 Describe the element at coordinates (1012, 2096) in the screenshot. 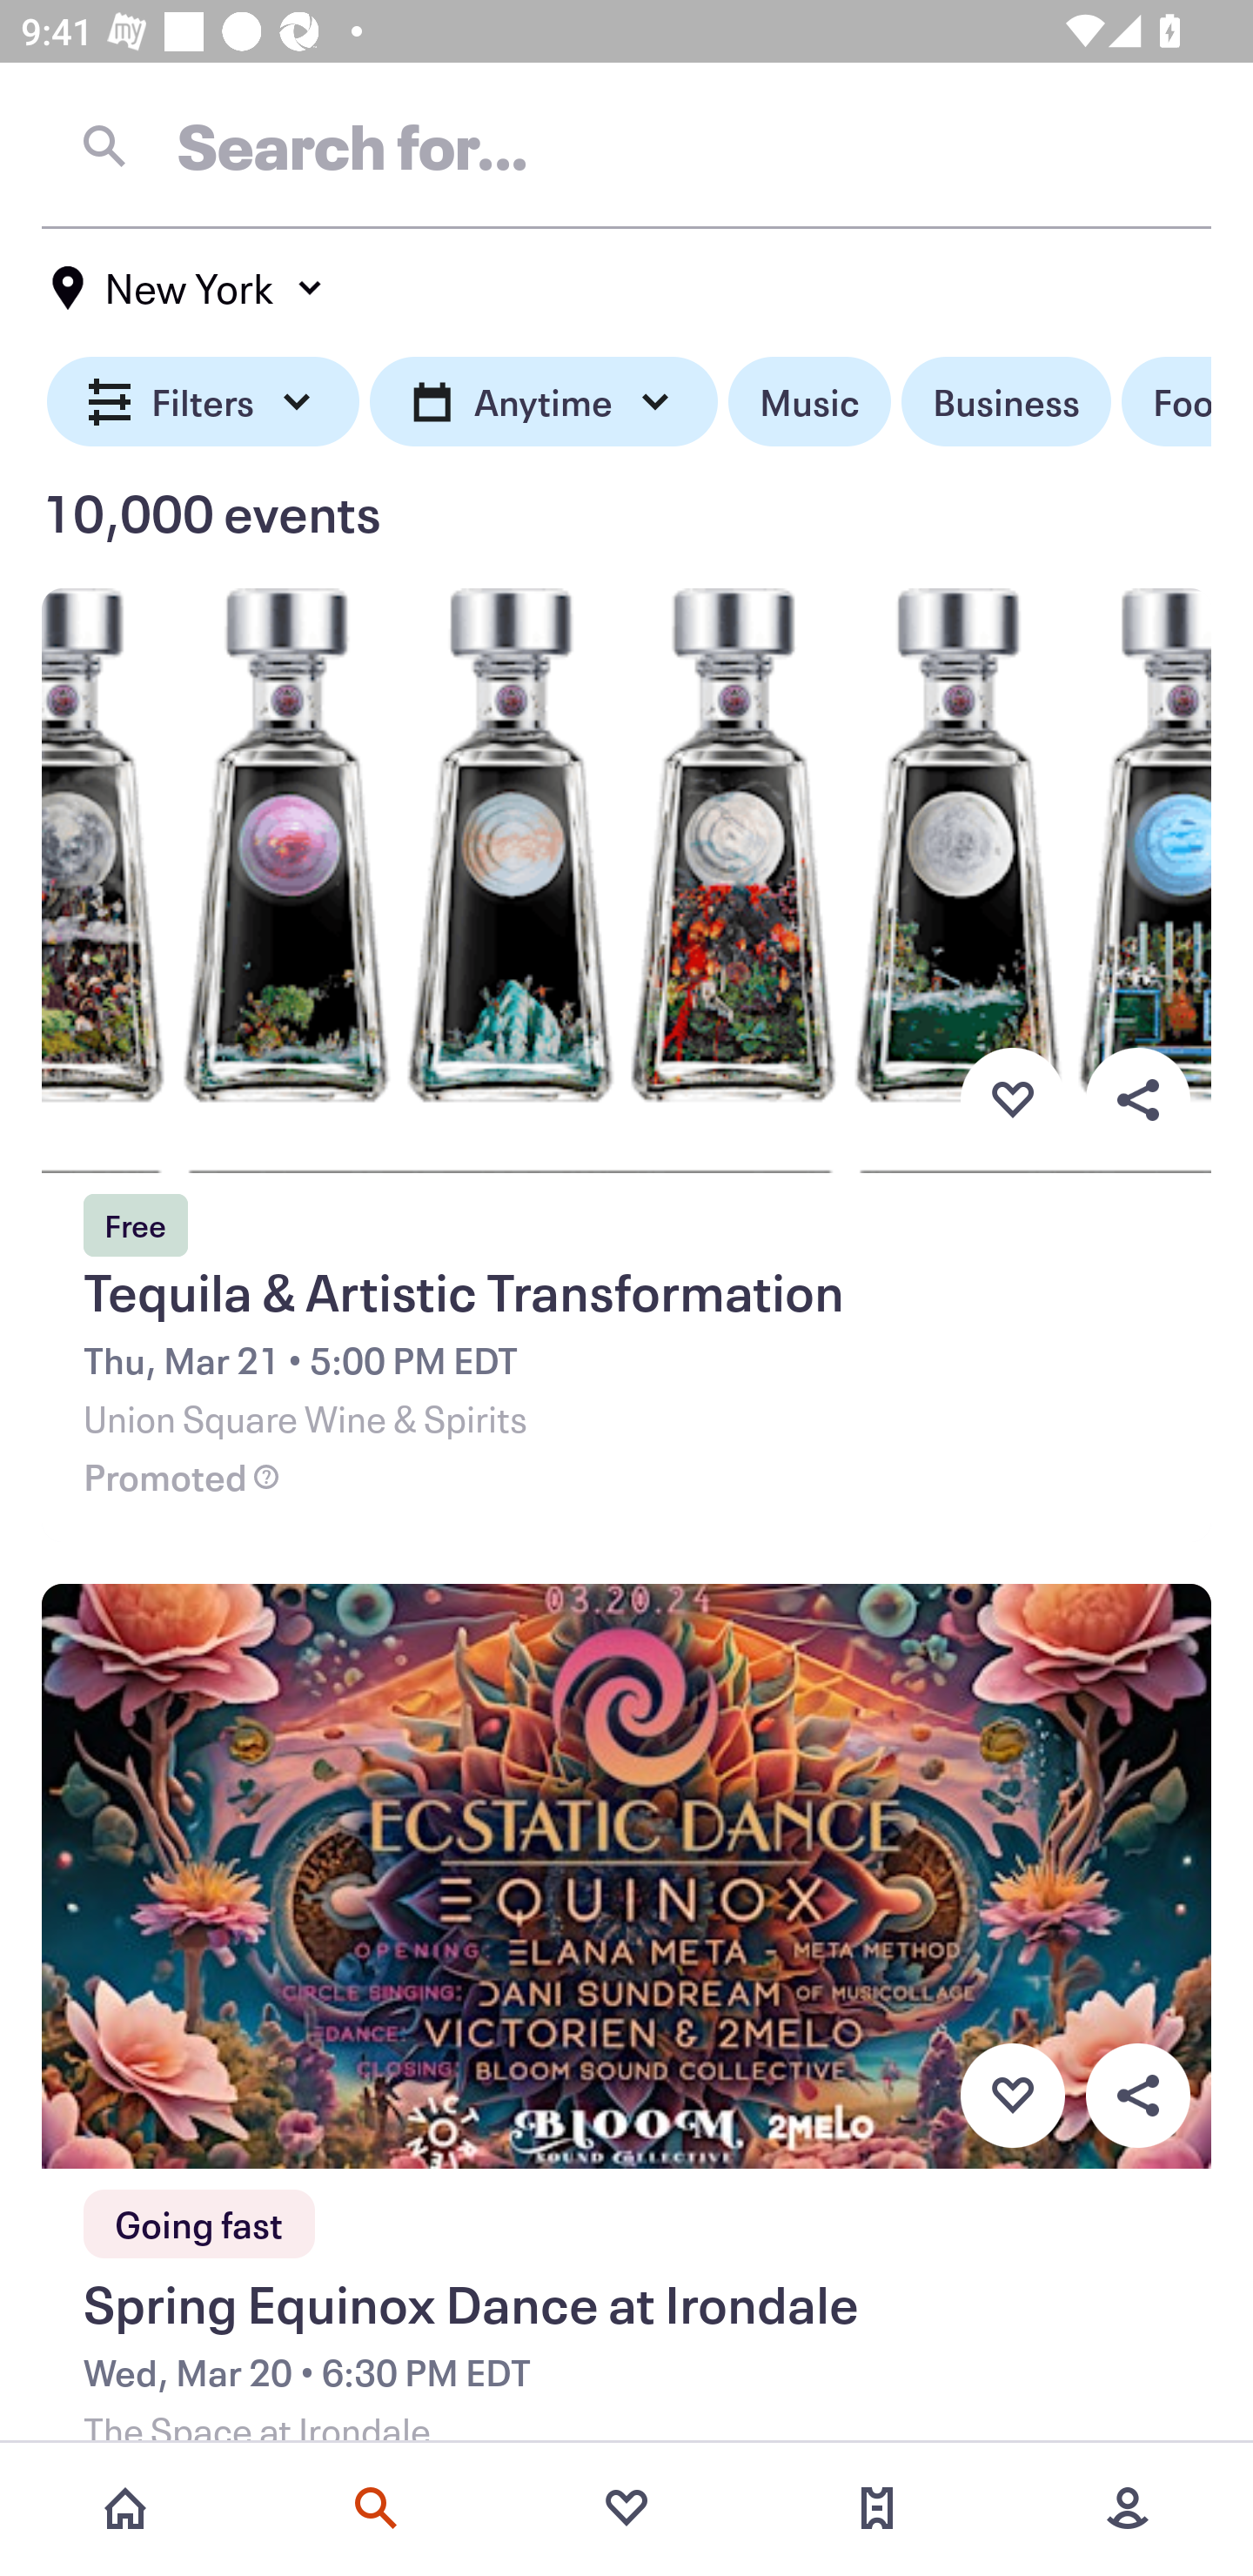

I see `Favorite button` at that location.